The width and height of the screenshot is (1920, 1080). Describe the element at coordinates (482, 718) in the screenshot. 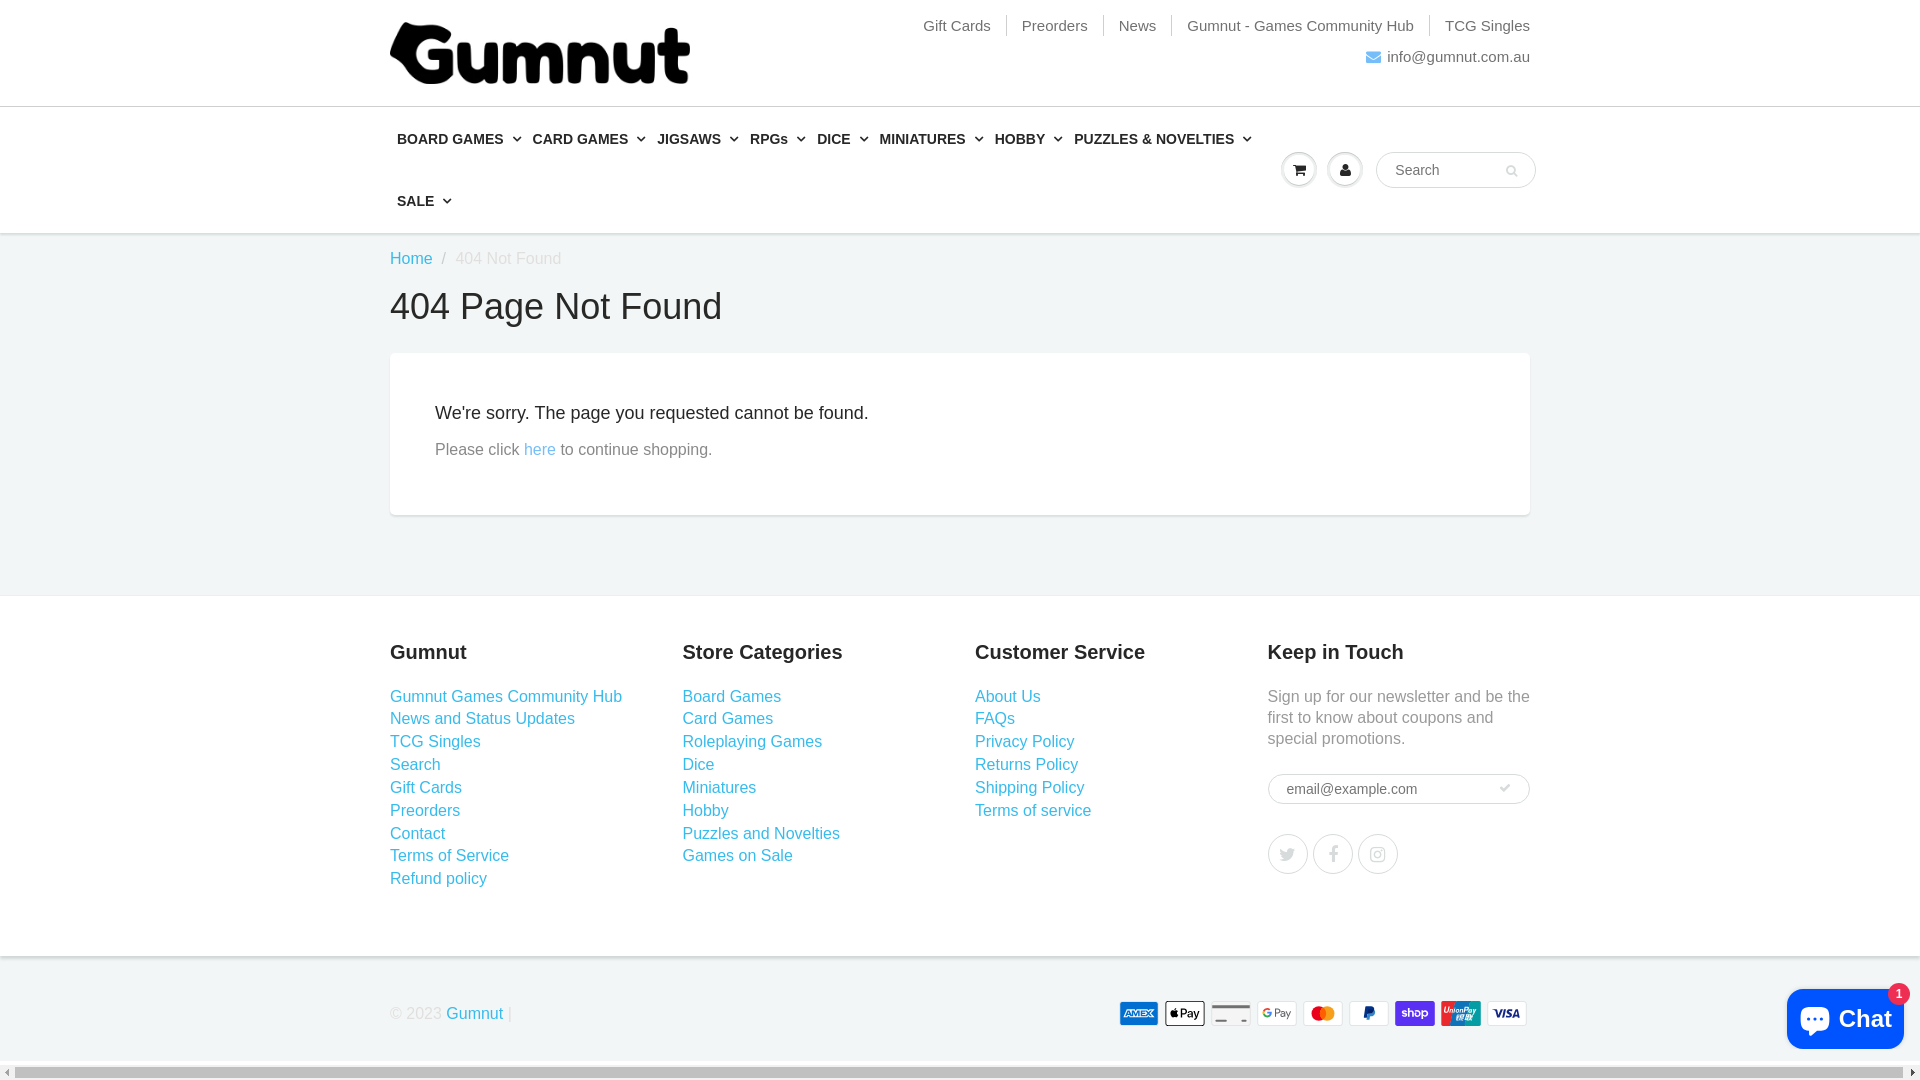

I see `News and Status Updates` at that location.